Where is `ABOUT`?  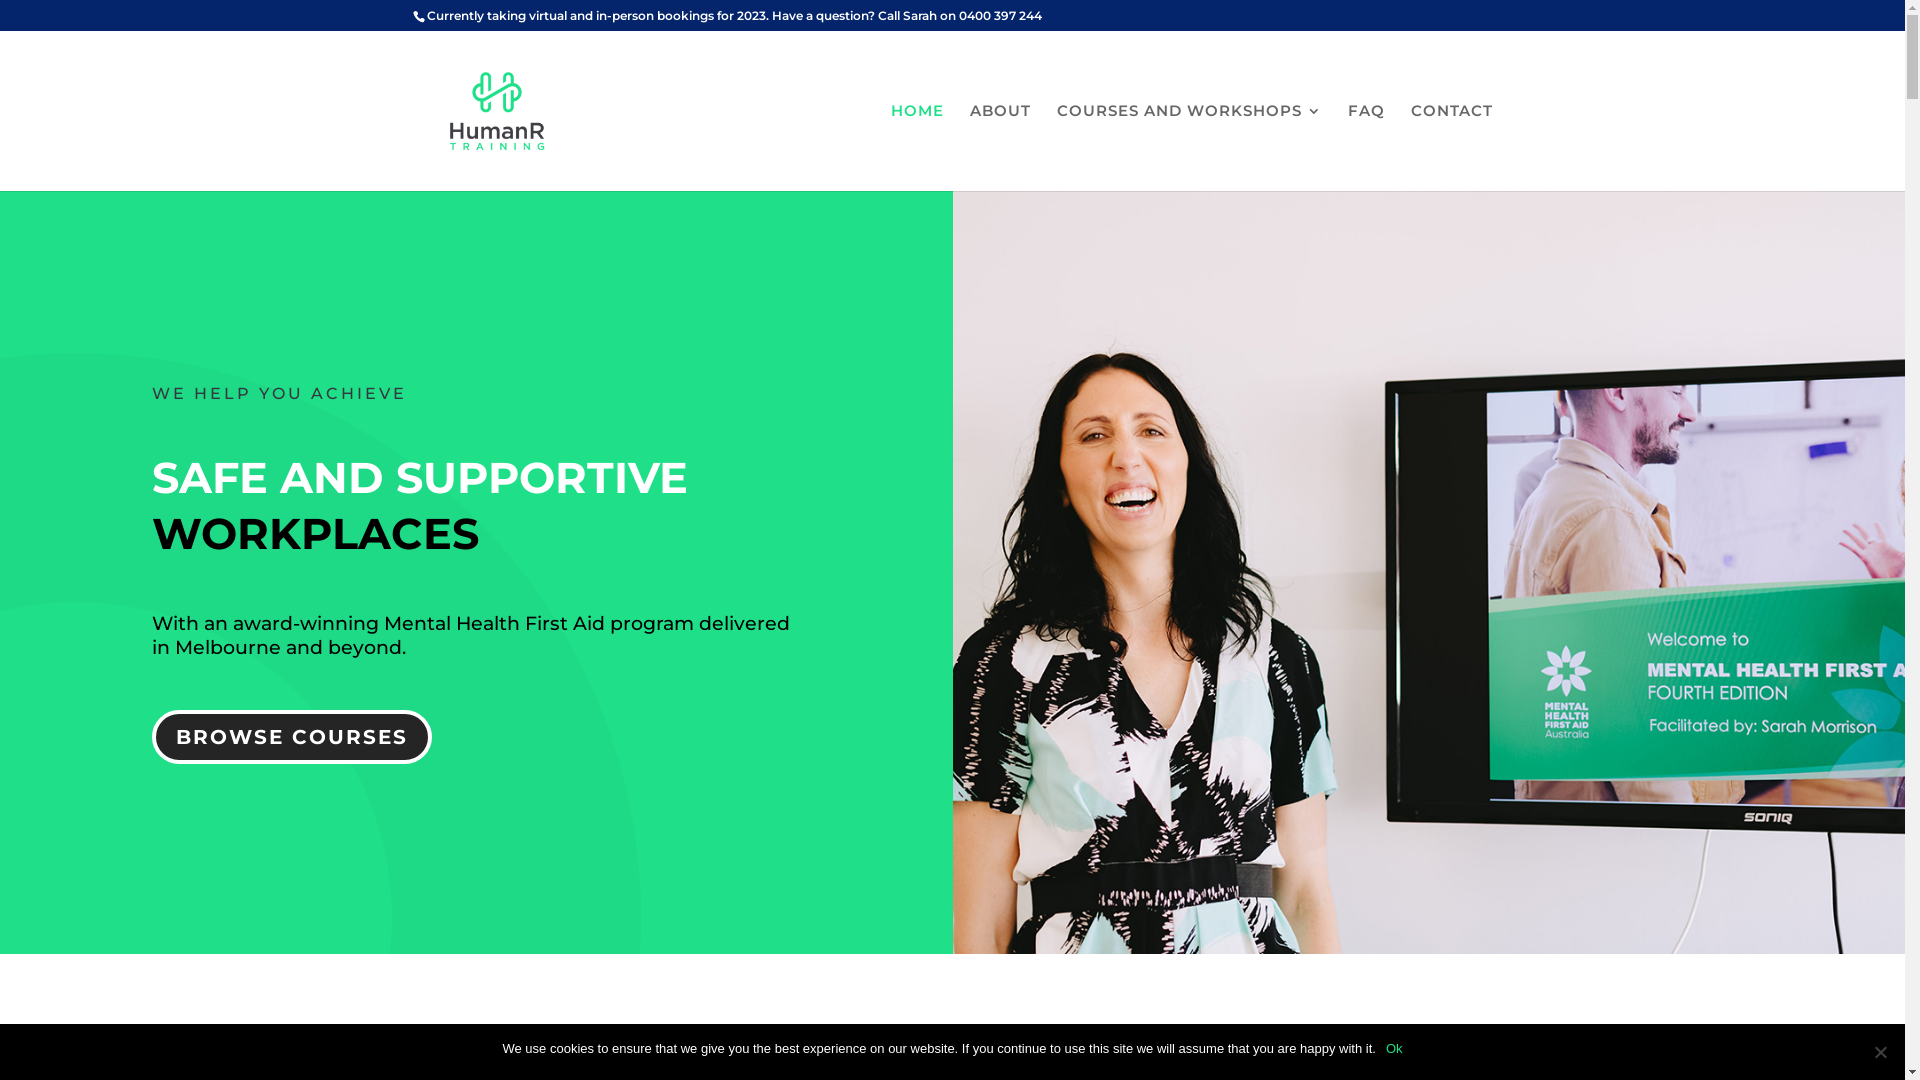 ABOUT is located at coordinates (1000, 148).